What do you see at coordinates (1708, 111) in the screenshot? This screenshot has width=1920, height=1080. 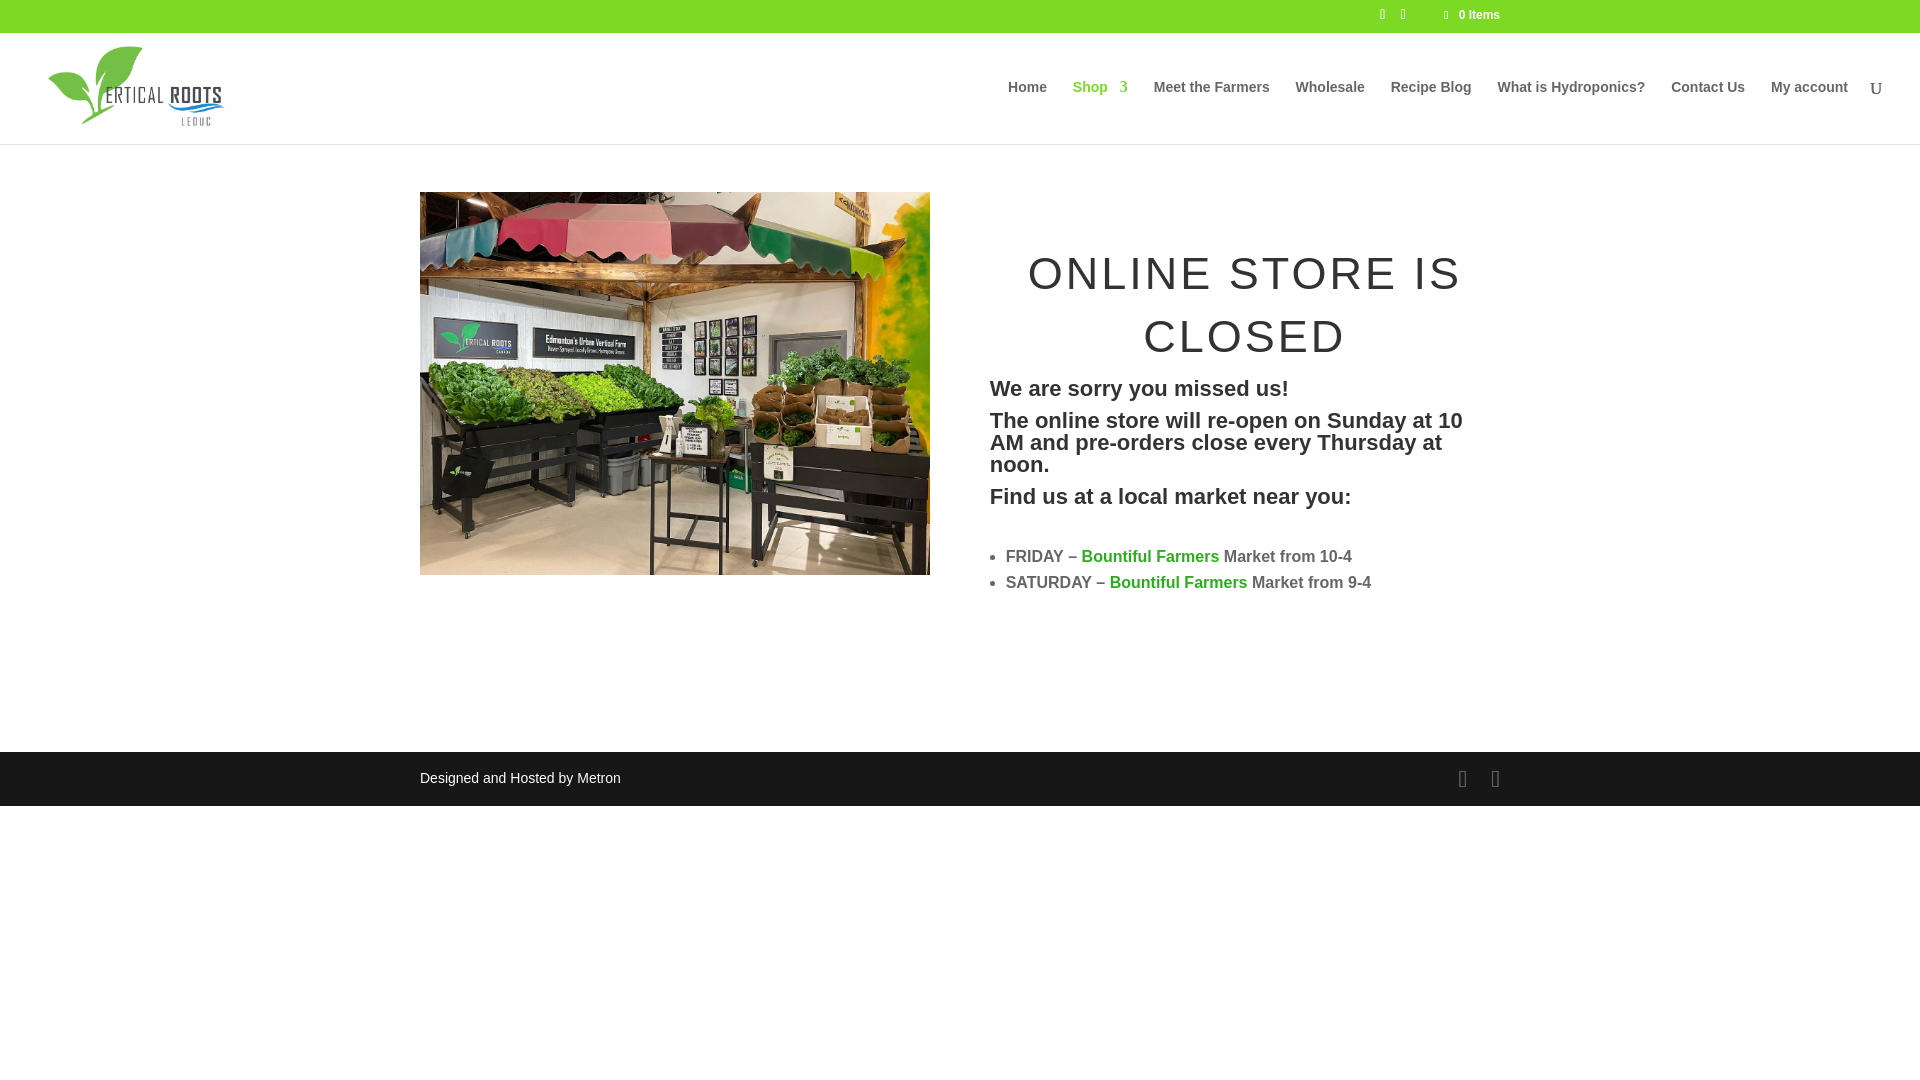 I see `Contact Us` at bounding box center [1708, 111].